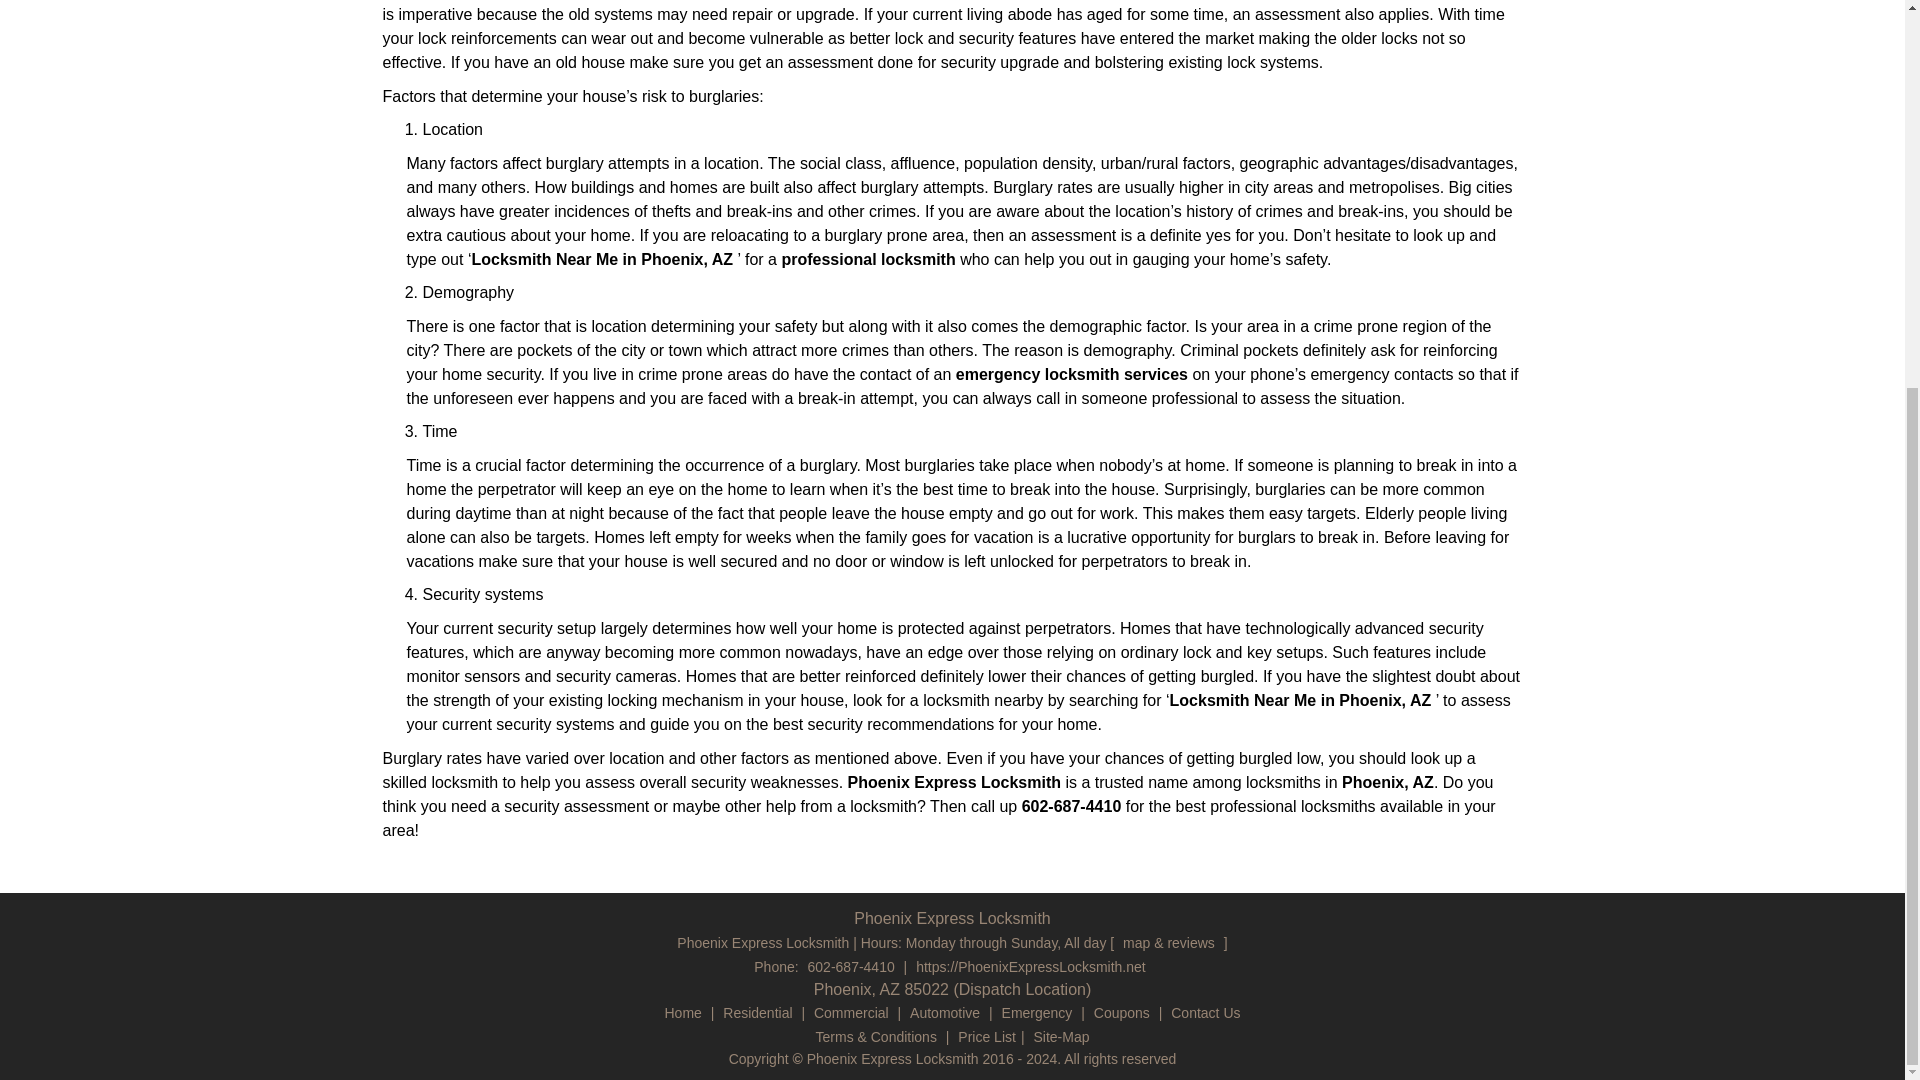 This screenshot has height=1080, width=1920. What do you see at coordinates (851, 967) in the screenshot?
I see `602-687-4410` at bounding box center [851, 967].